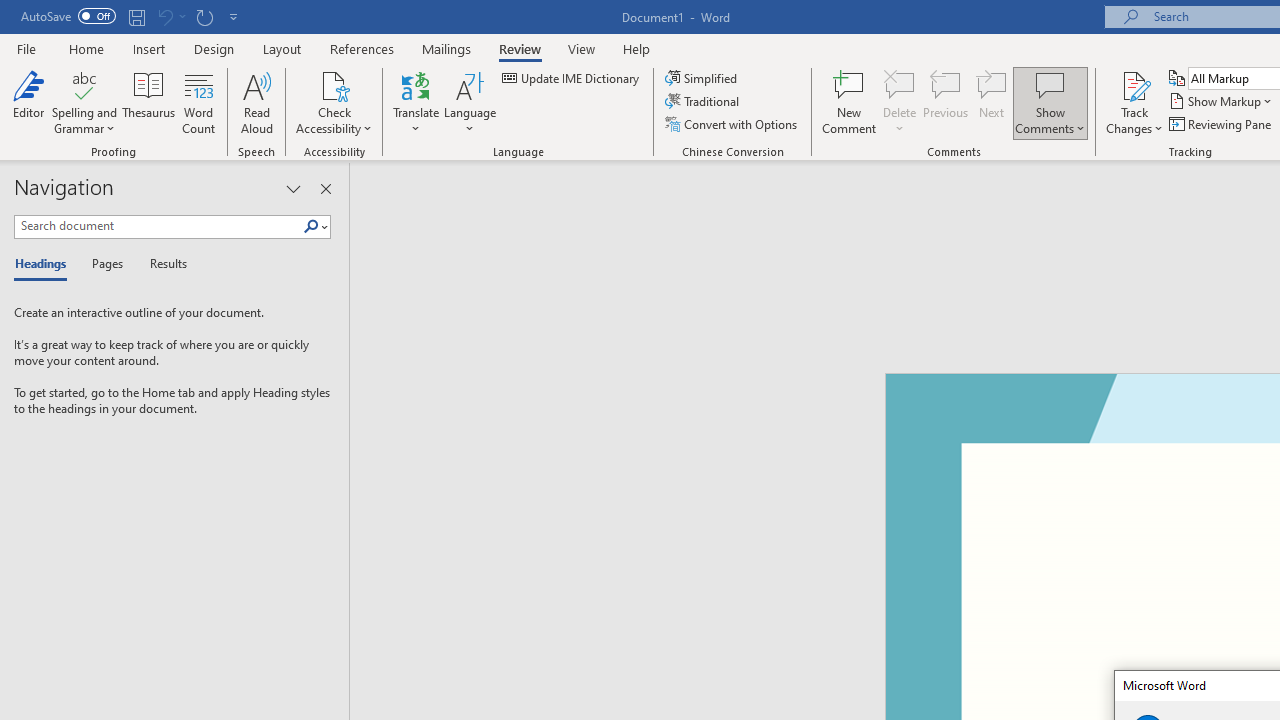 This screenshot has height=720, width=1280. I want to click on Spelling and Grammar, so click(84, 102).